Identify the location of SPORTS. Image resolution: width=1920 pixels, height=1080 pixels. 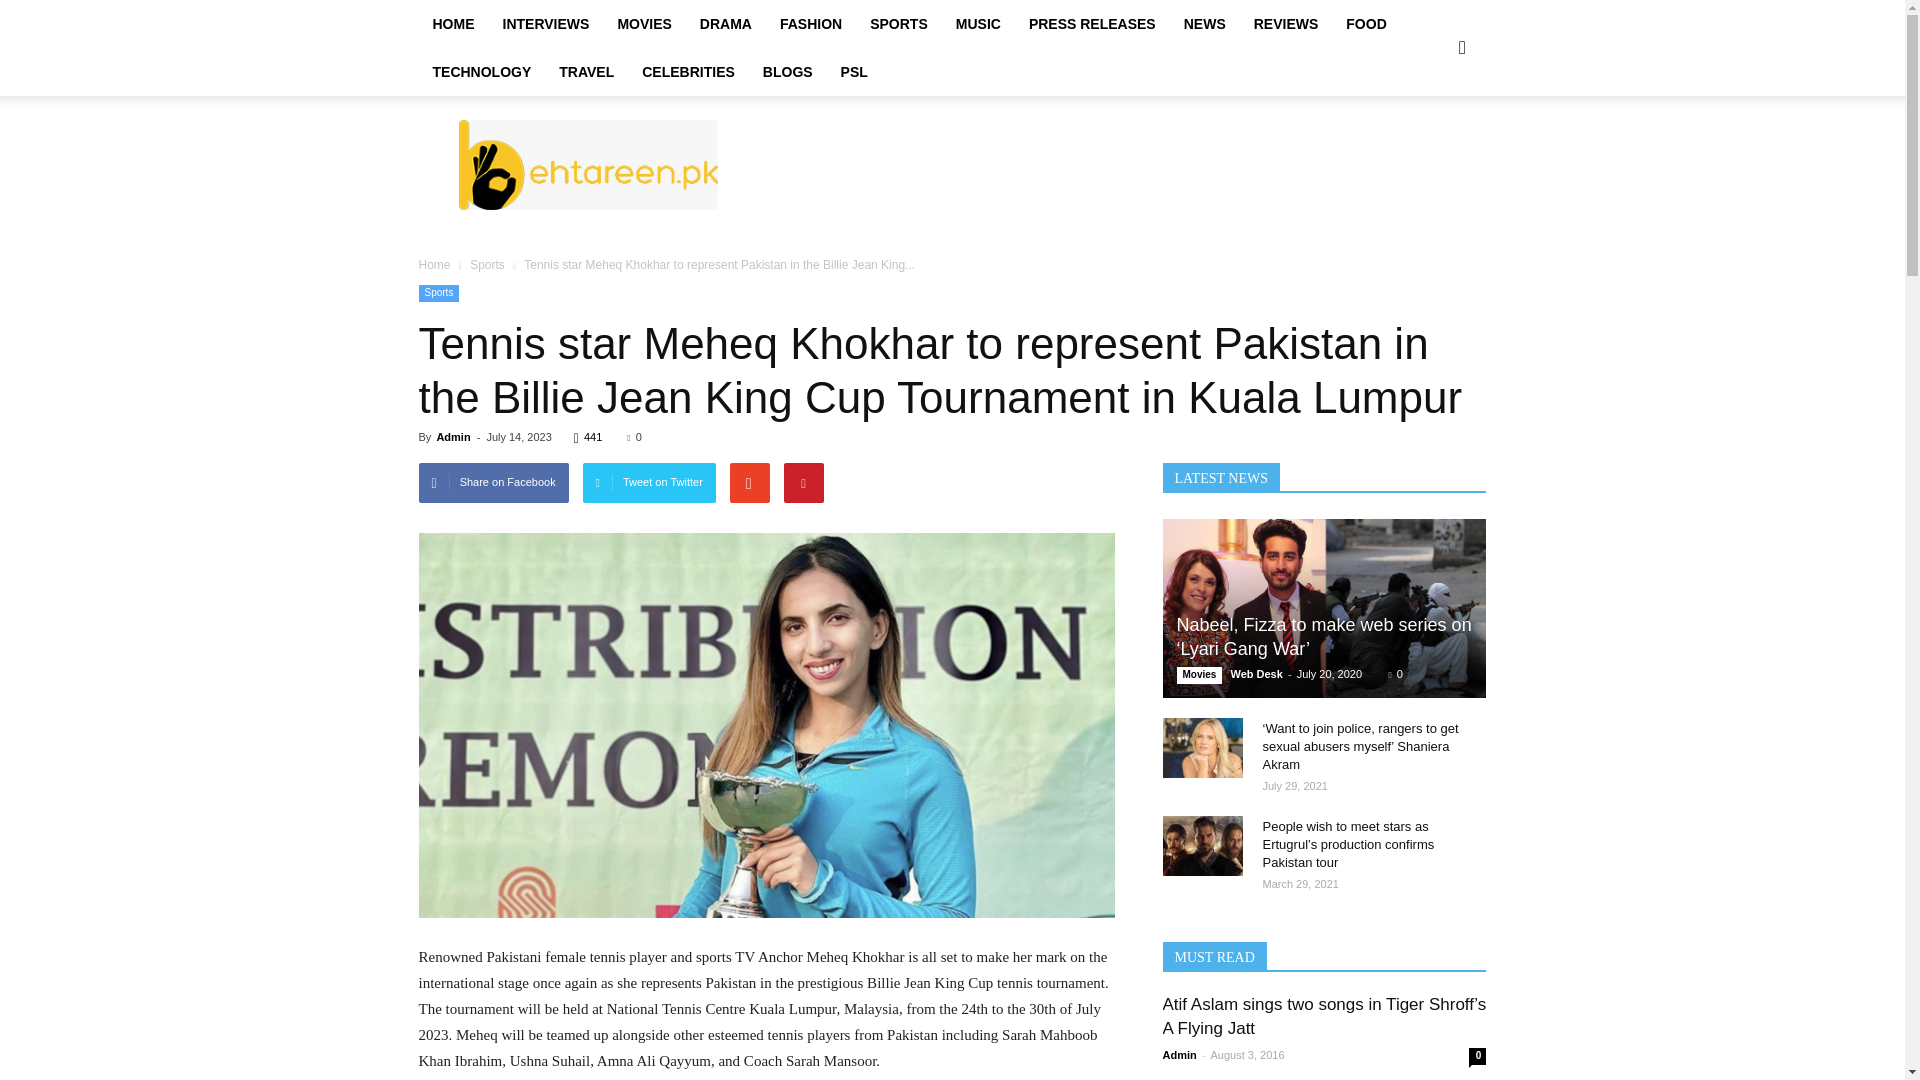
(899, 24).